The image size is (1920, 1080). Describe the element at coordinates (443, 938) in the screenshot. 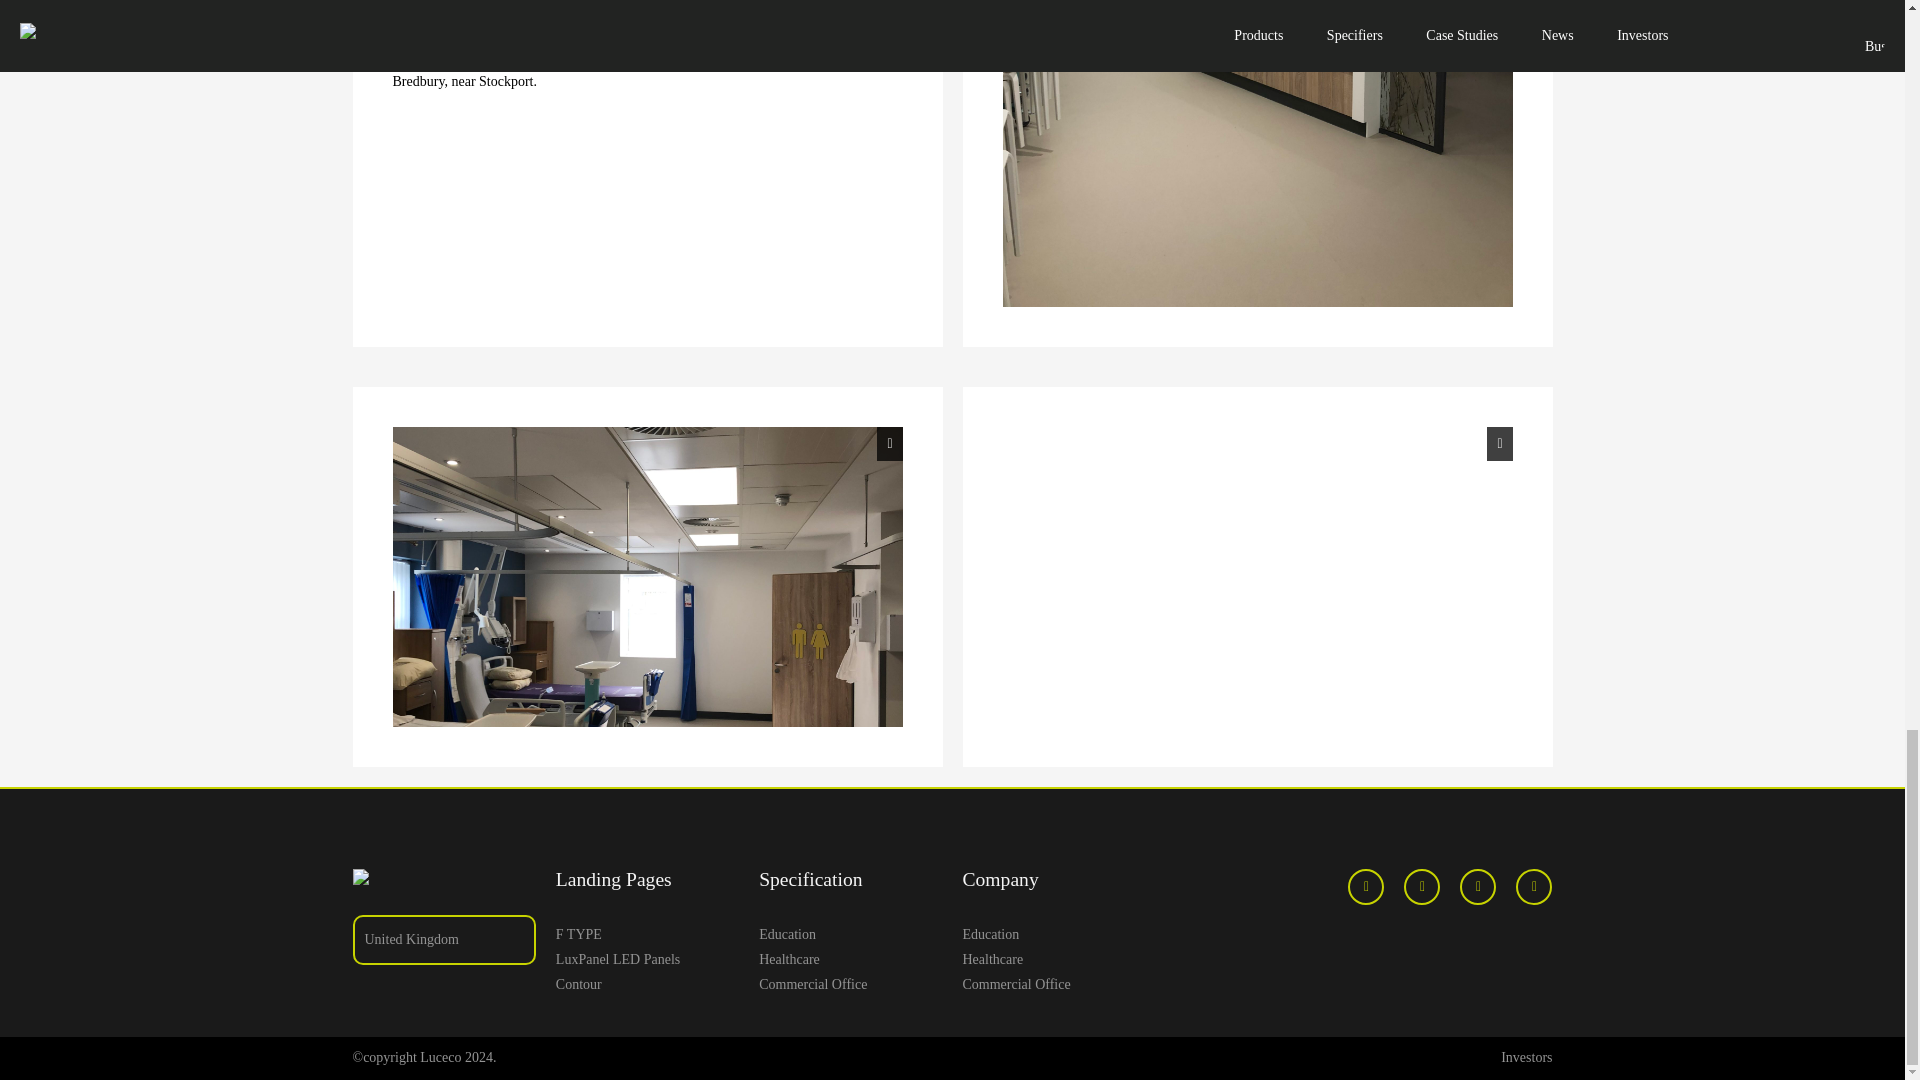

I see `United Kingdom` at that location.